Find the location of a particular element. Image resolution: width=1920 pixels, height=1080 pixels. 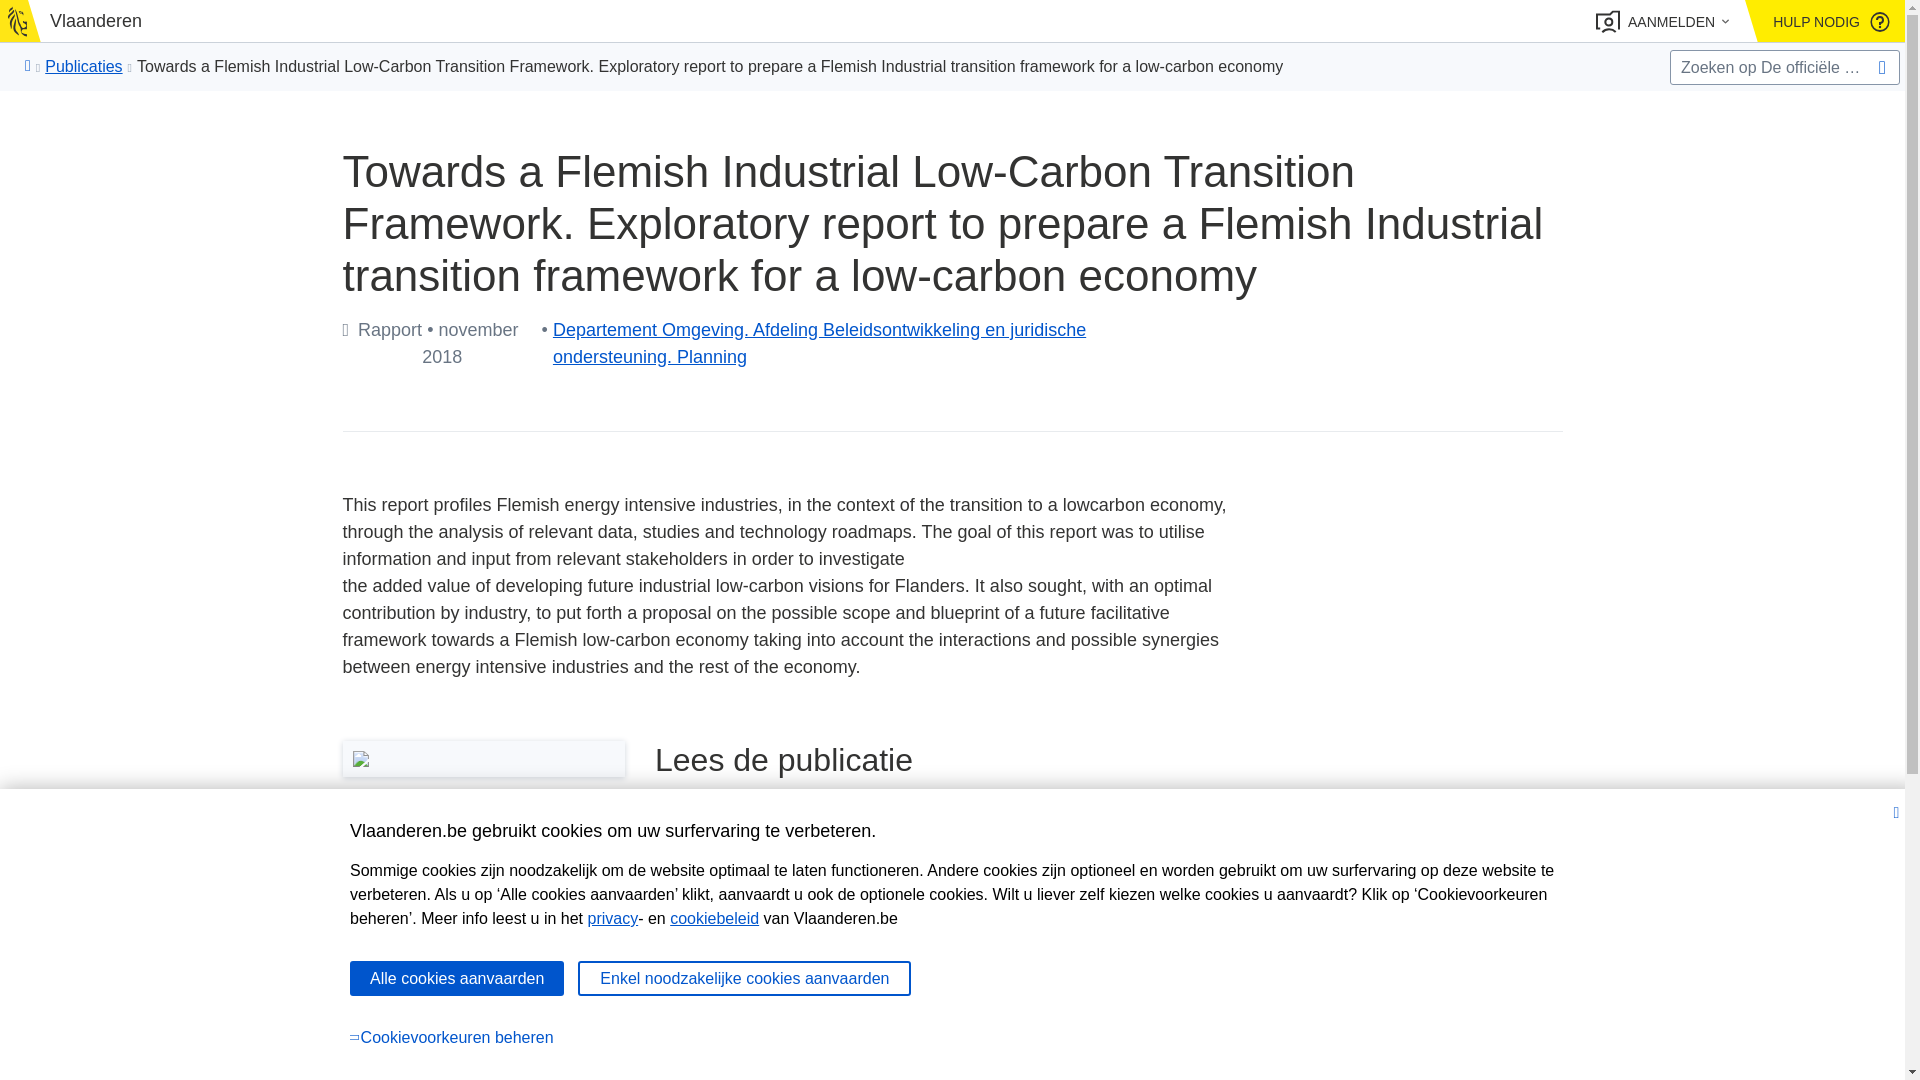

Vlaanderen is located at coordinates (80, 22).